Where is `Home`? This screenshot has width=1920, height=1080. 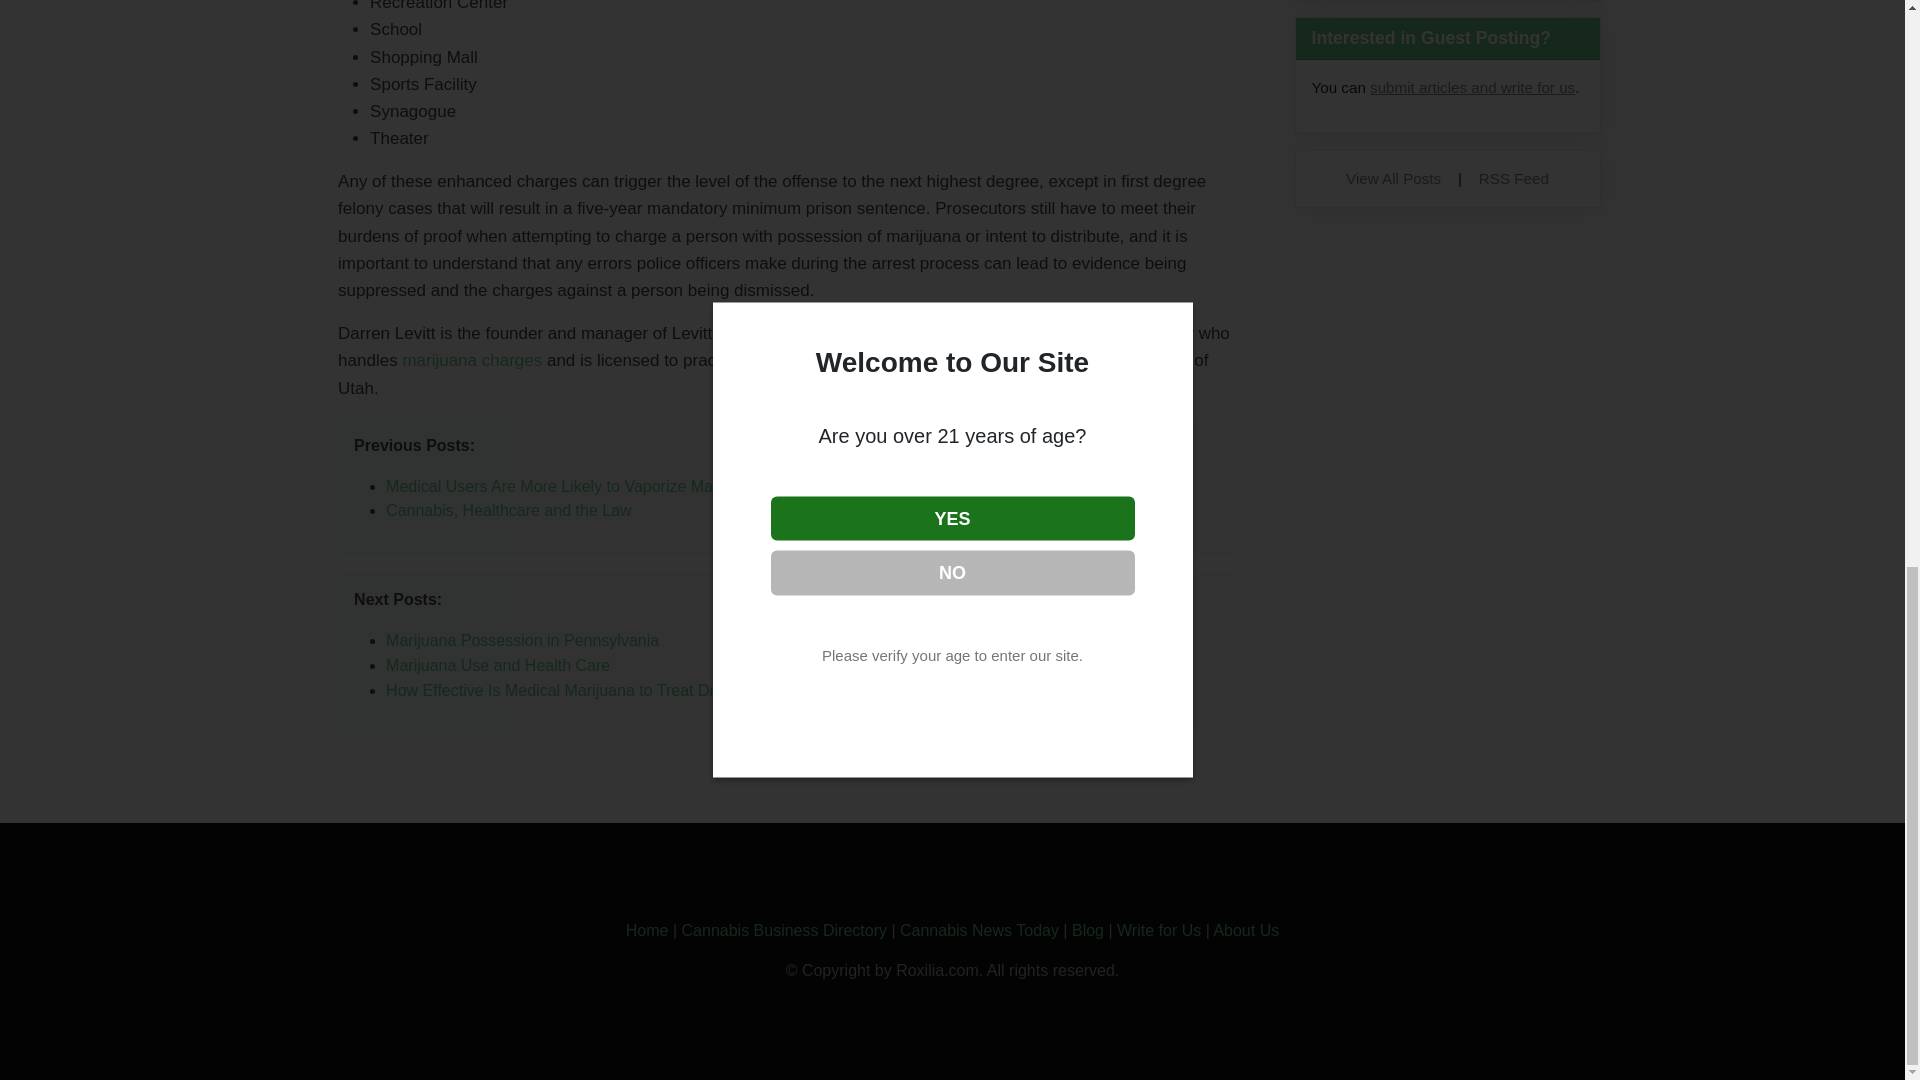 Home is located at coordinates (646, 930).